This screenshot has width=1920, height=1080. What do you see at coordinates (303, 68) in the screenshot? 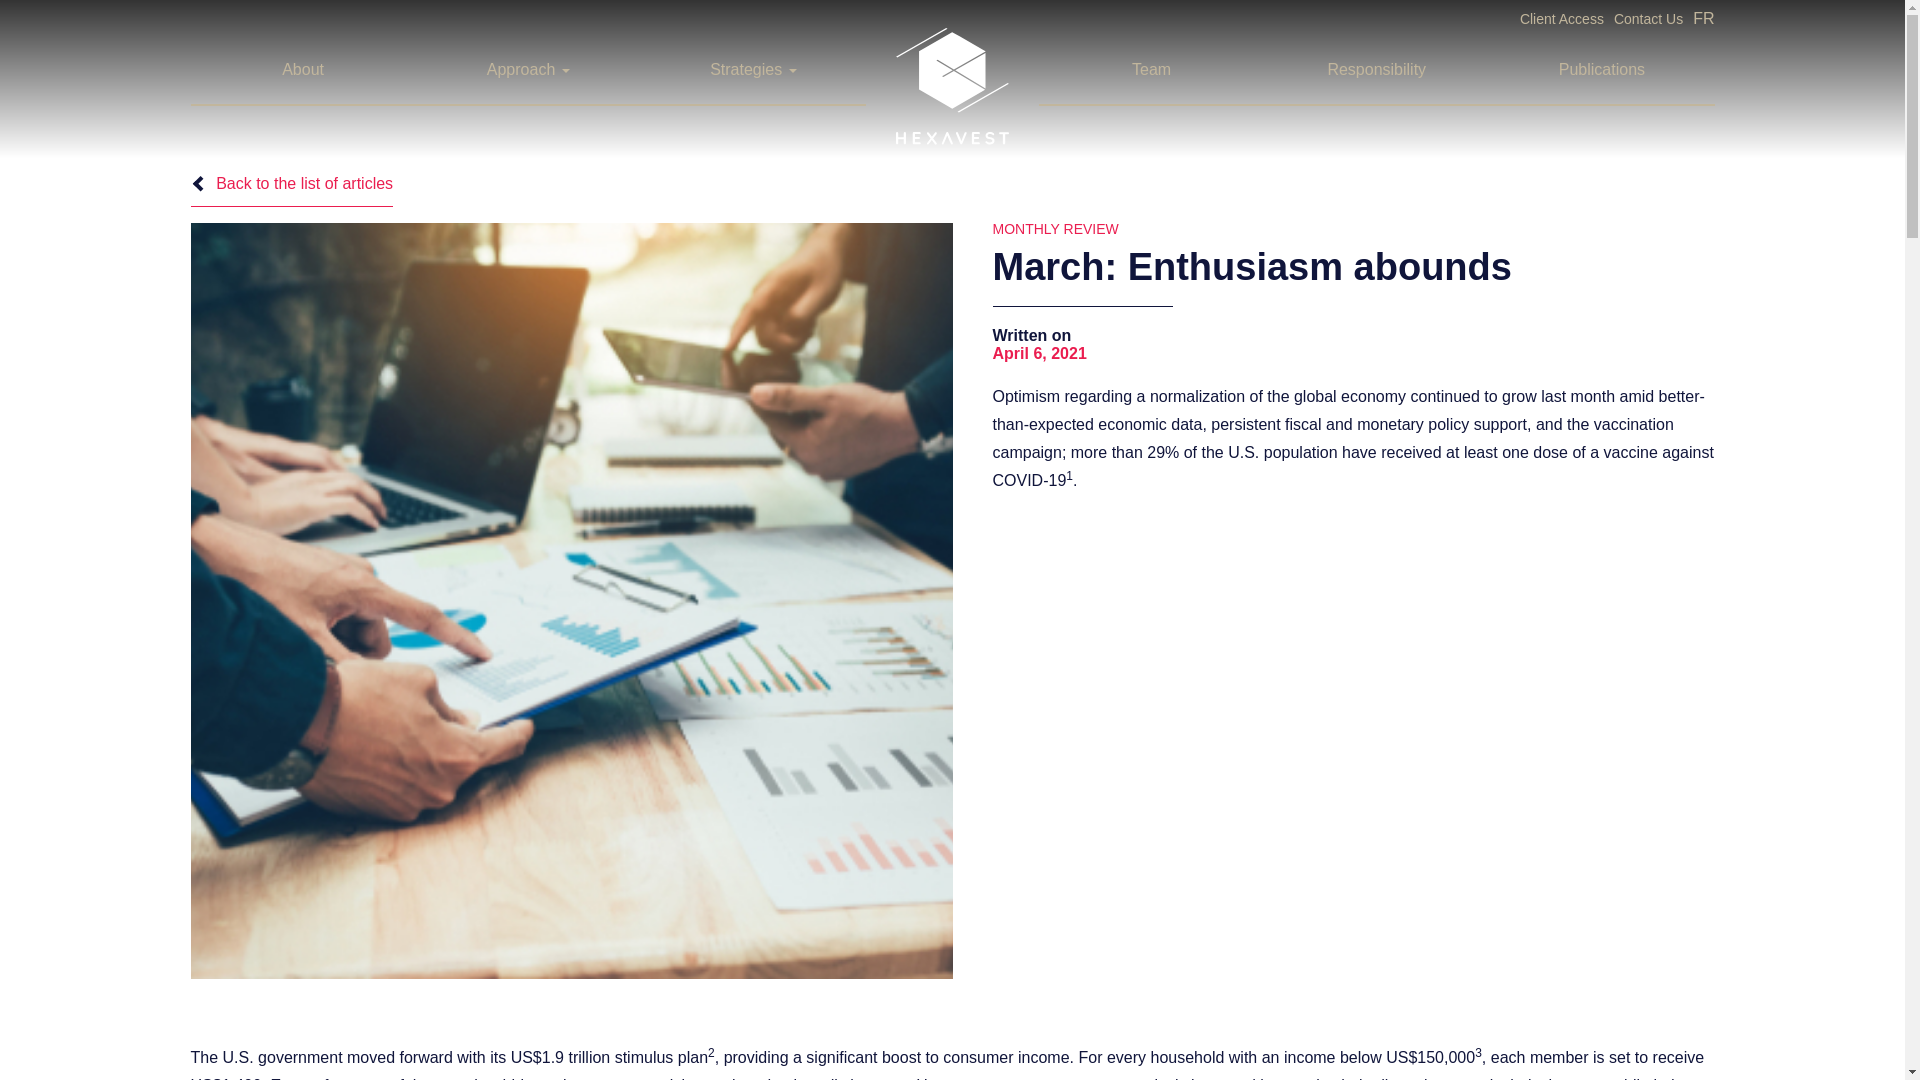
I see `About` at bounding box center [303, 68].